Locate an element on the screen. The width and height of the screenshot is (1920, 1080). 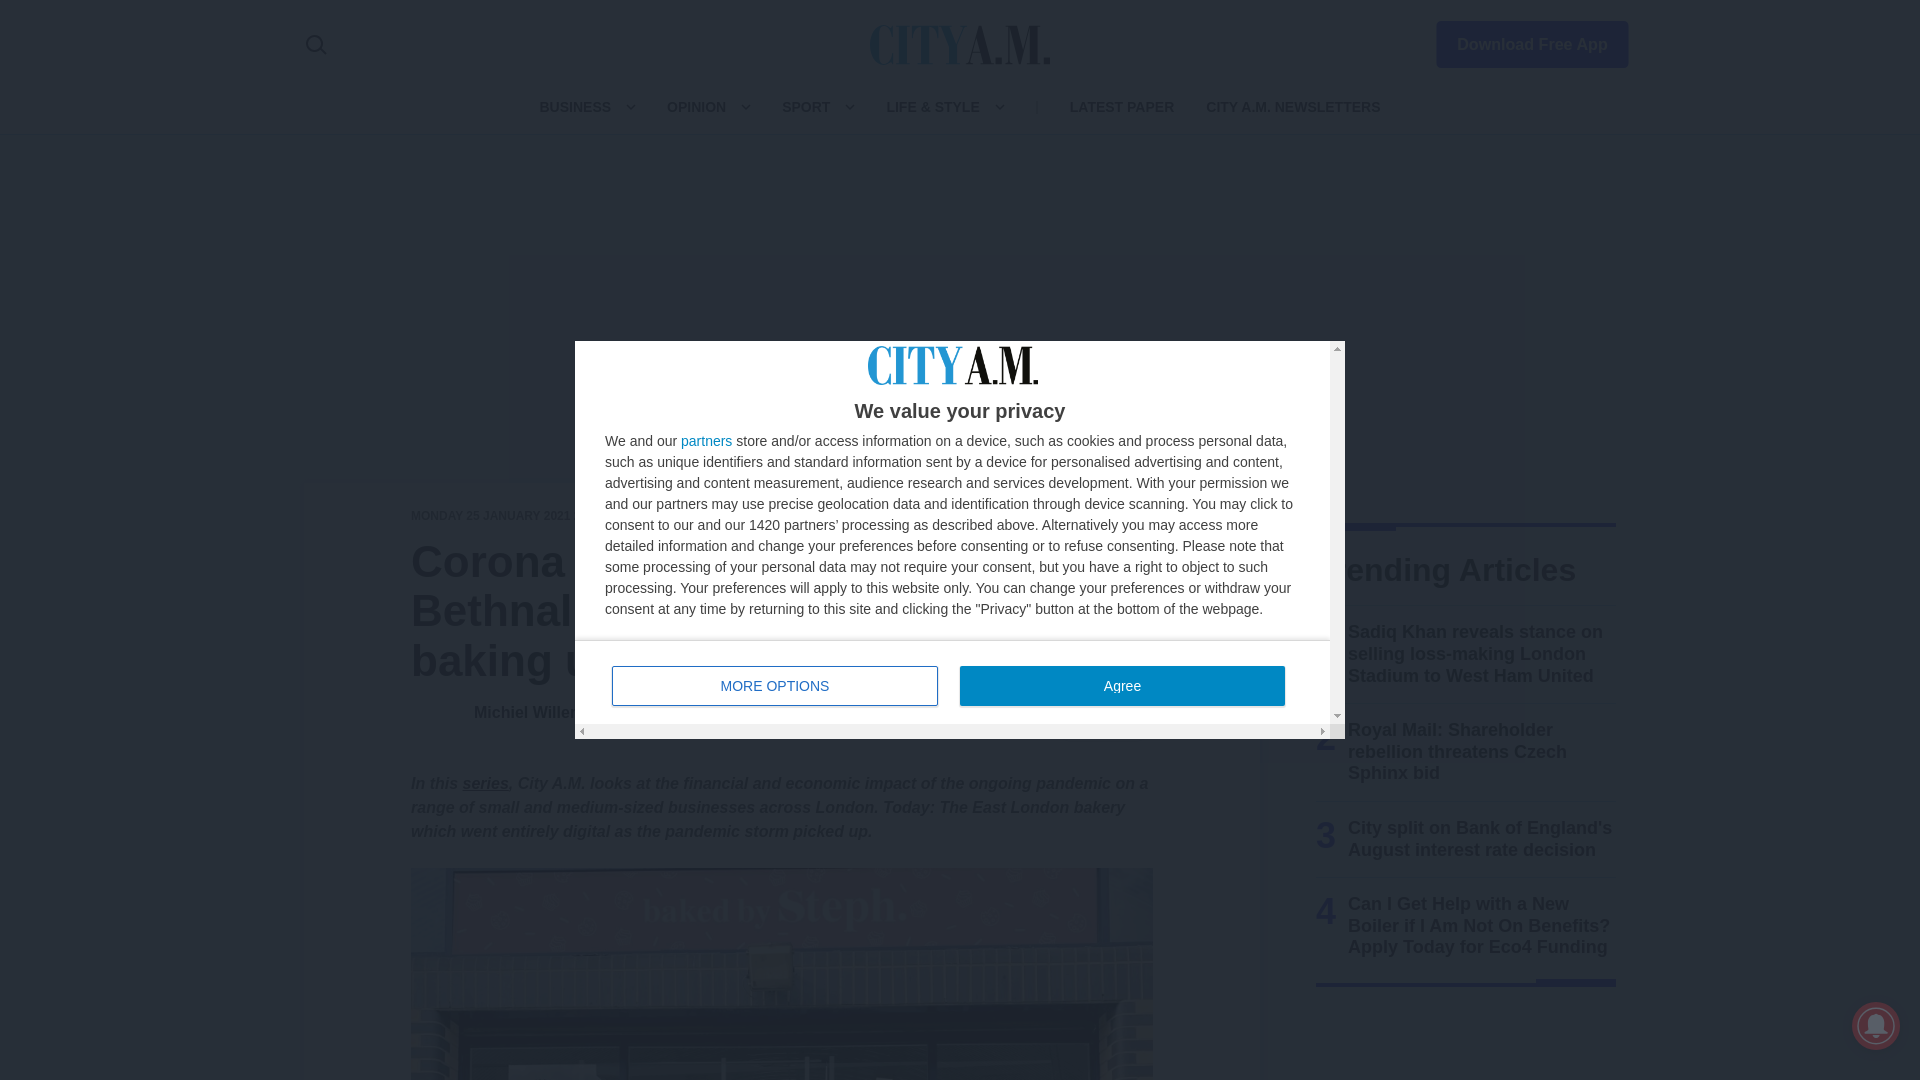
Download Free App is located at coordinates (1520, 40).